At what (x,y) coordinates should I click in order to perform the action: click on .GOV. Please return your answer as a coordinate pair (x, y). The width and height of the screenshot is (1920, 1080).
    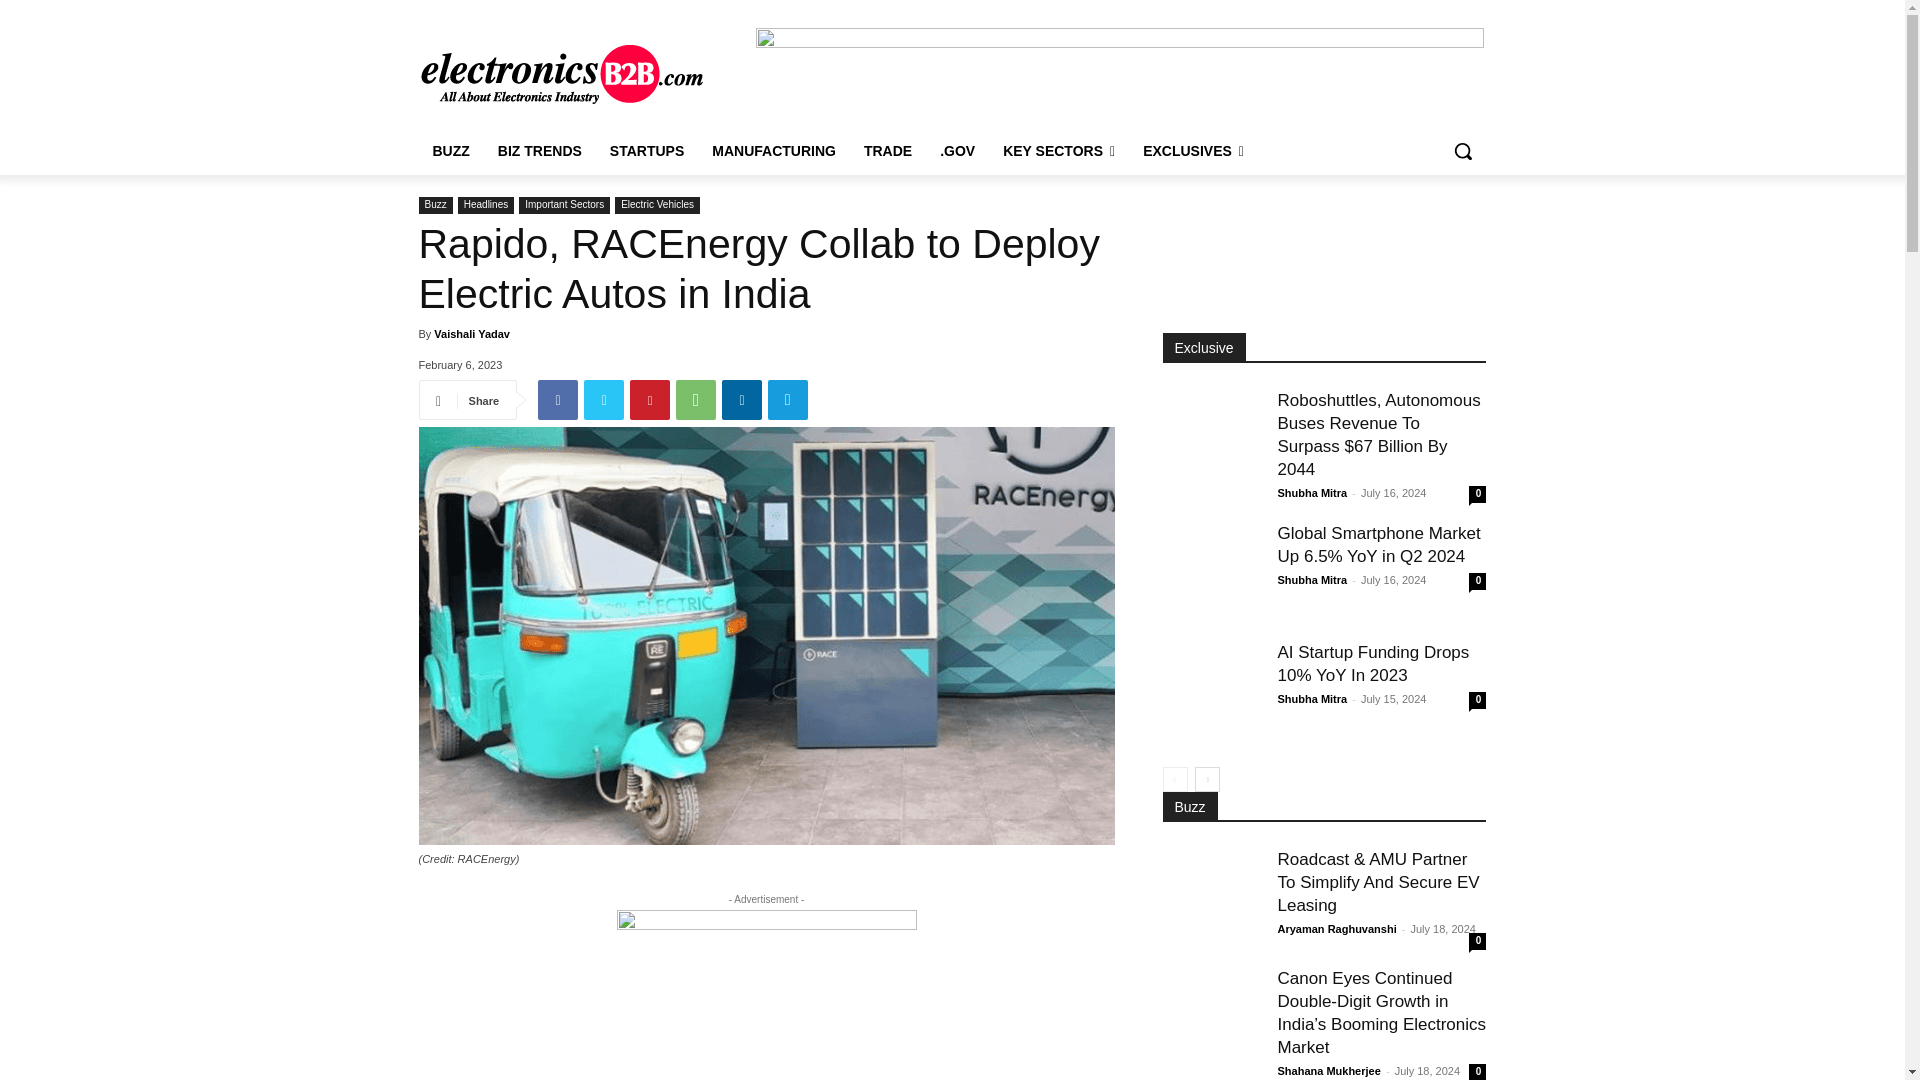
    Looking at the image, I should click on (956, 150).